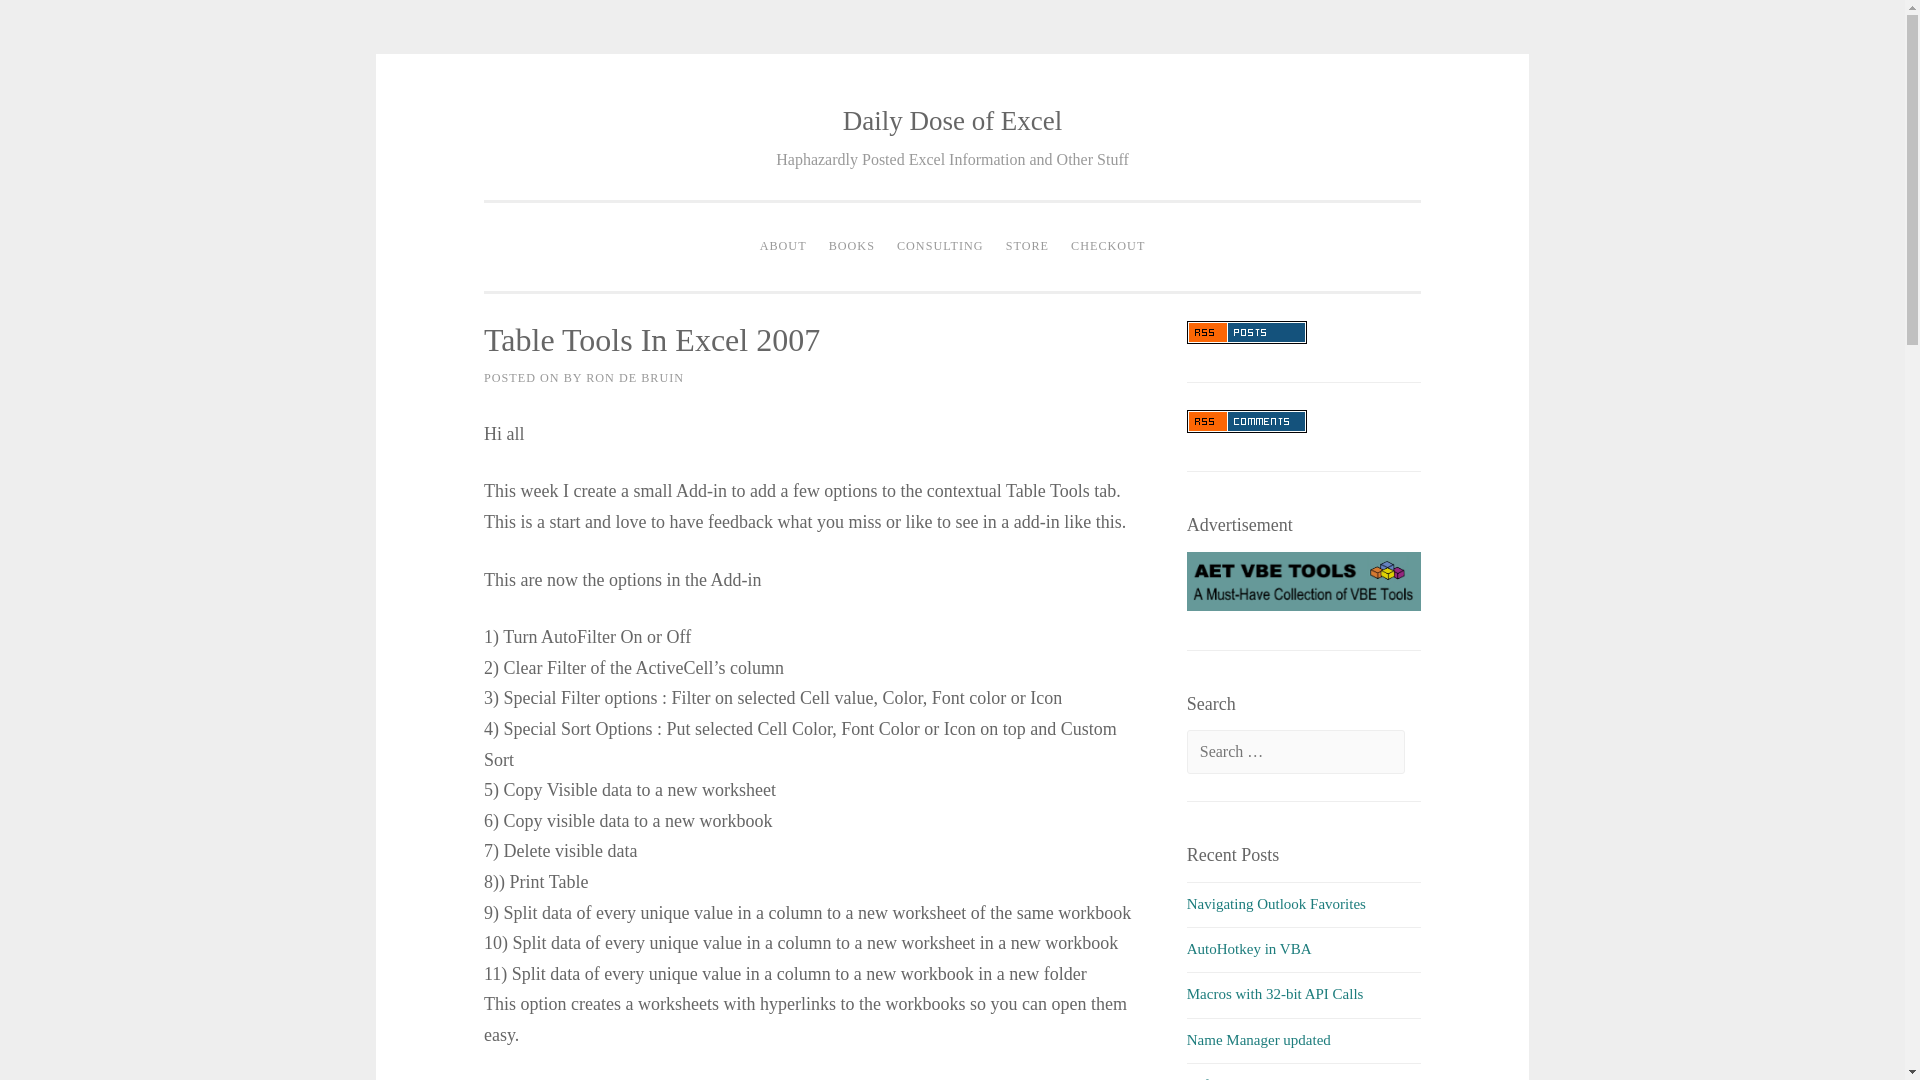  What do you see at coordinates (940, 246) in the screenshot?
I see `CONSULTING` at bounding box center [940, 246].